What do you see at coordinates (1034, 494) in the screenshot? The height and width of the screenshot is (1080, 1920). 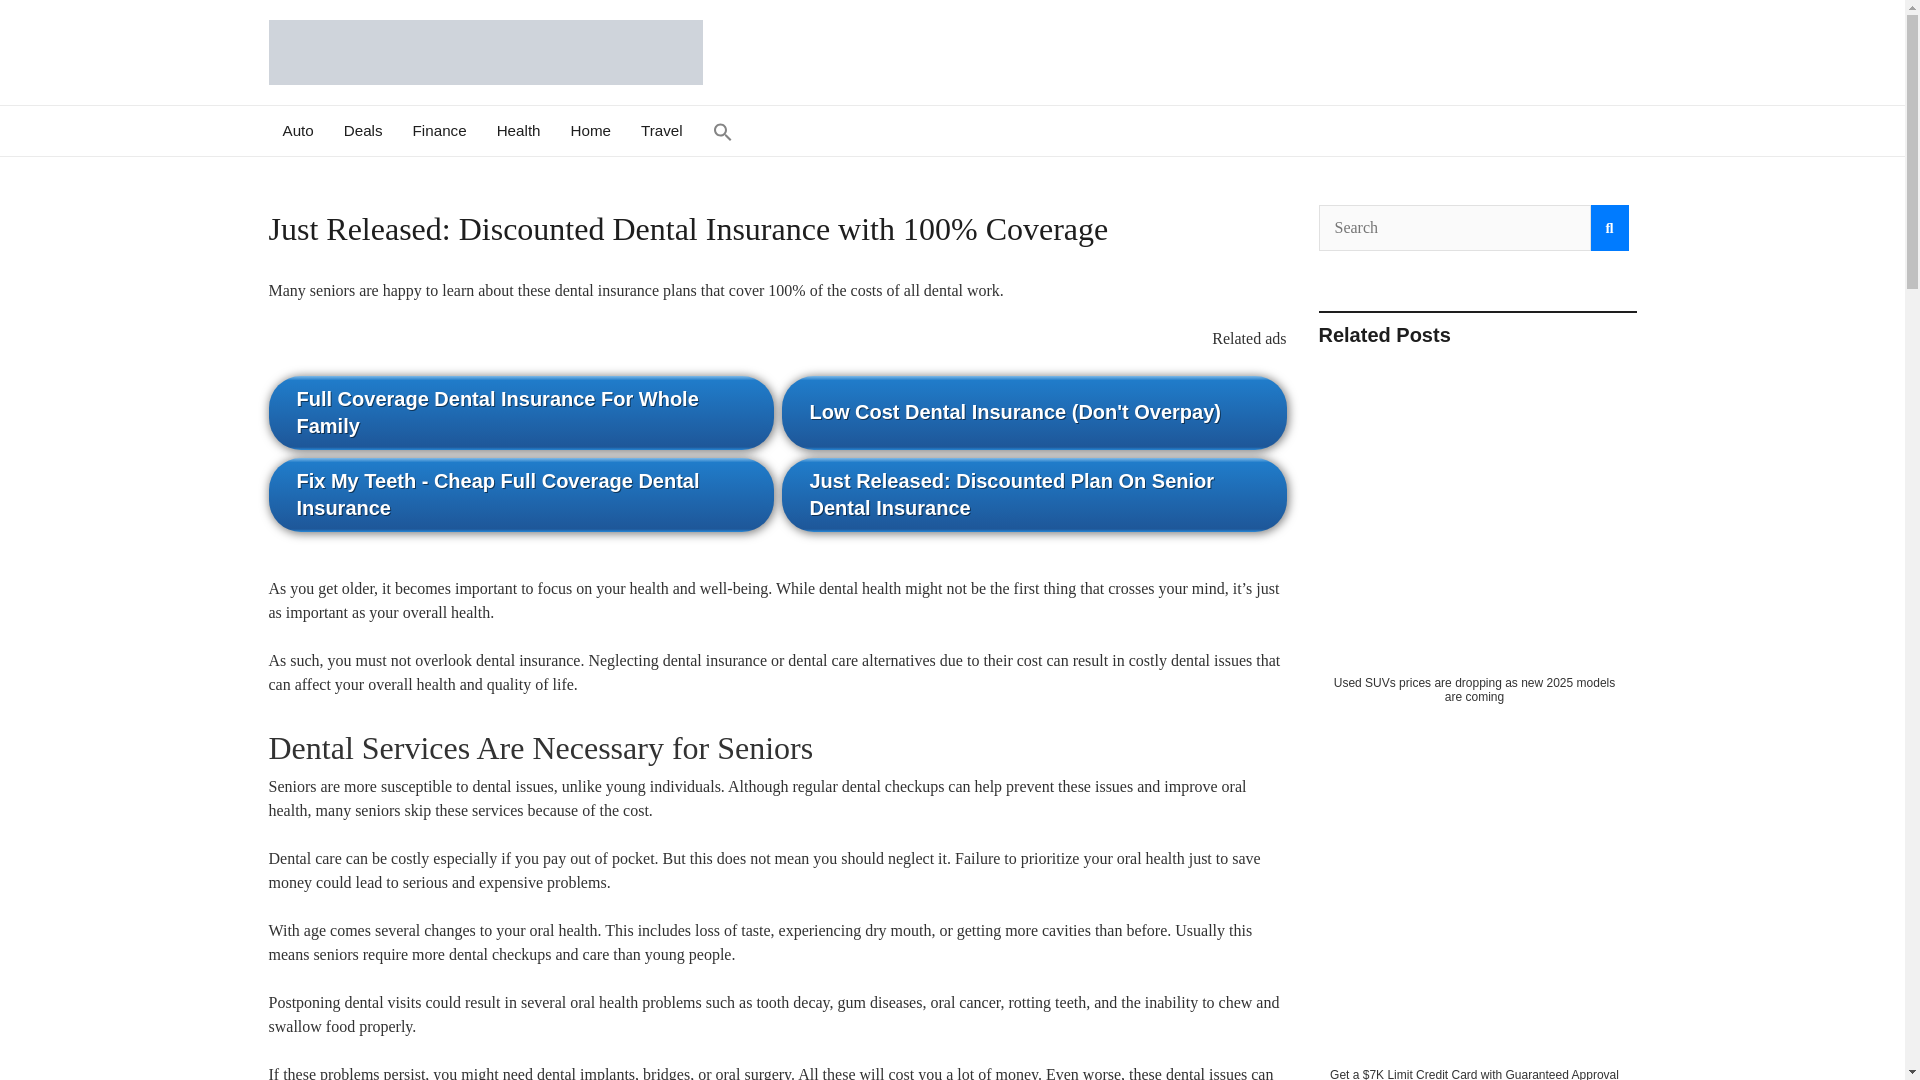 I see `Just Released: Discounted Plan On Senior Dental Insurance` at bounding box center [1034, 494].